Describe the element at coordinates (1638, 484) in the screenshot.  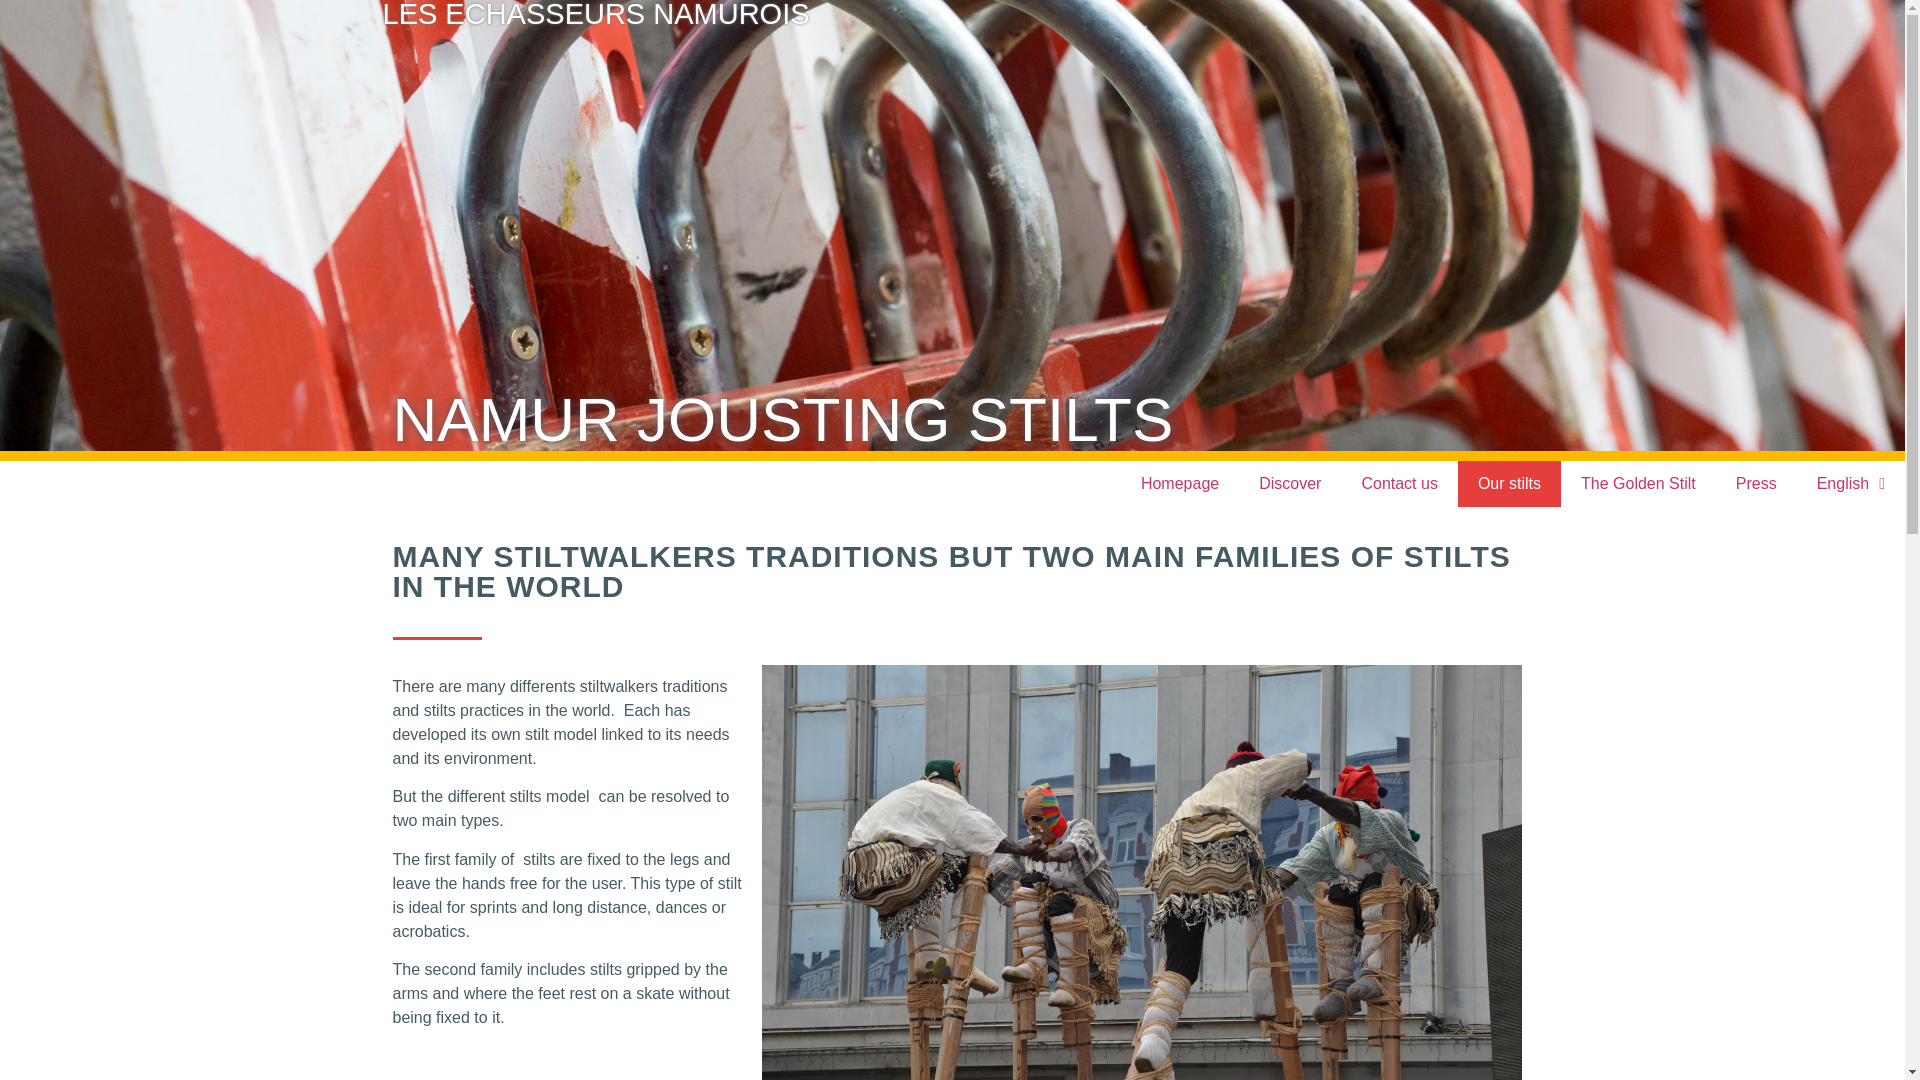
I see `The Golden Stilt` at that location.